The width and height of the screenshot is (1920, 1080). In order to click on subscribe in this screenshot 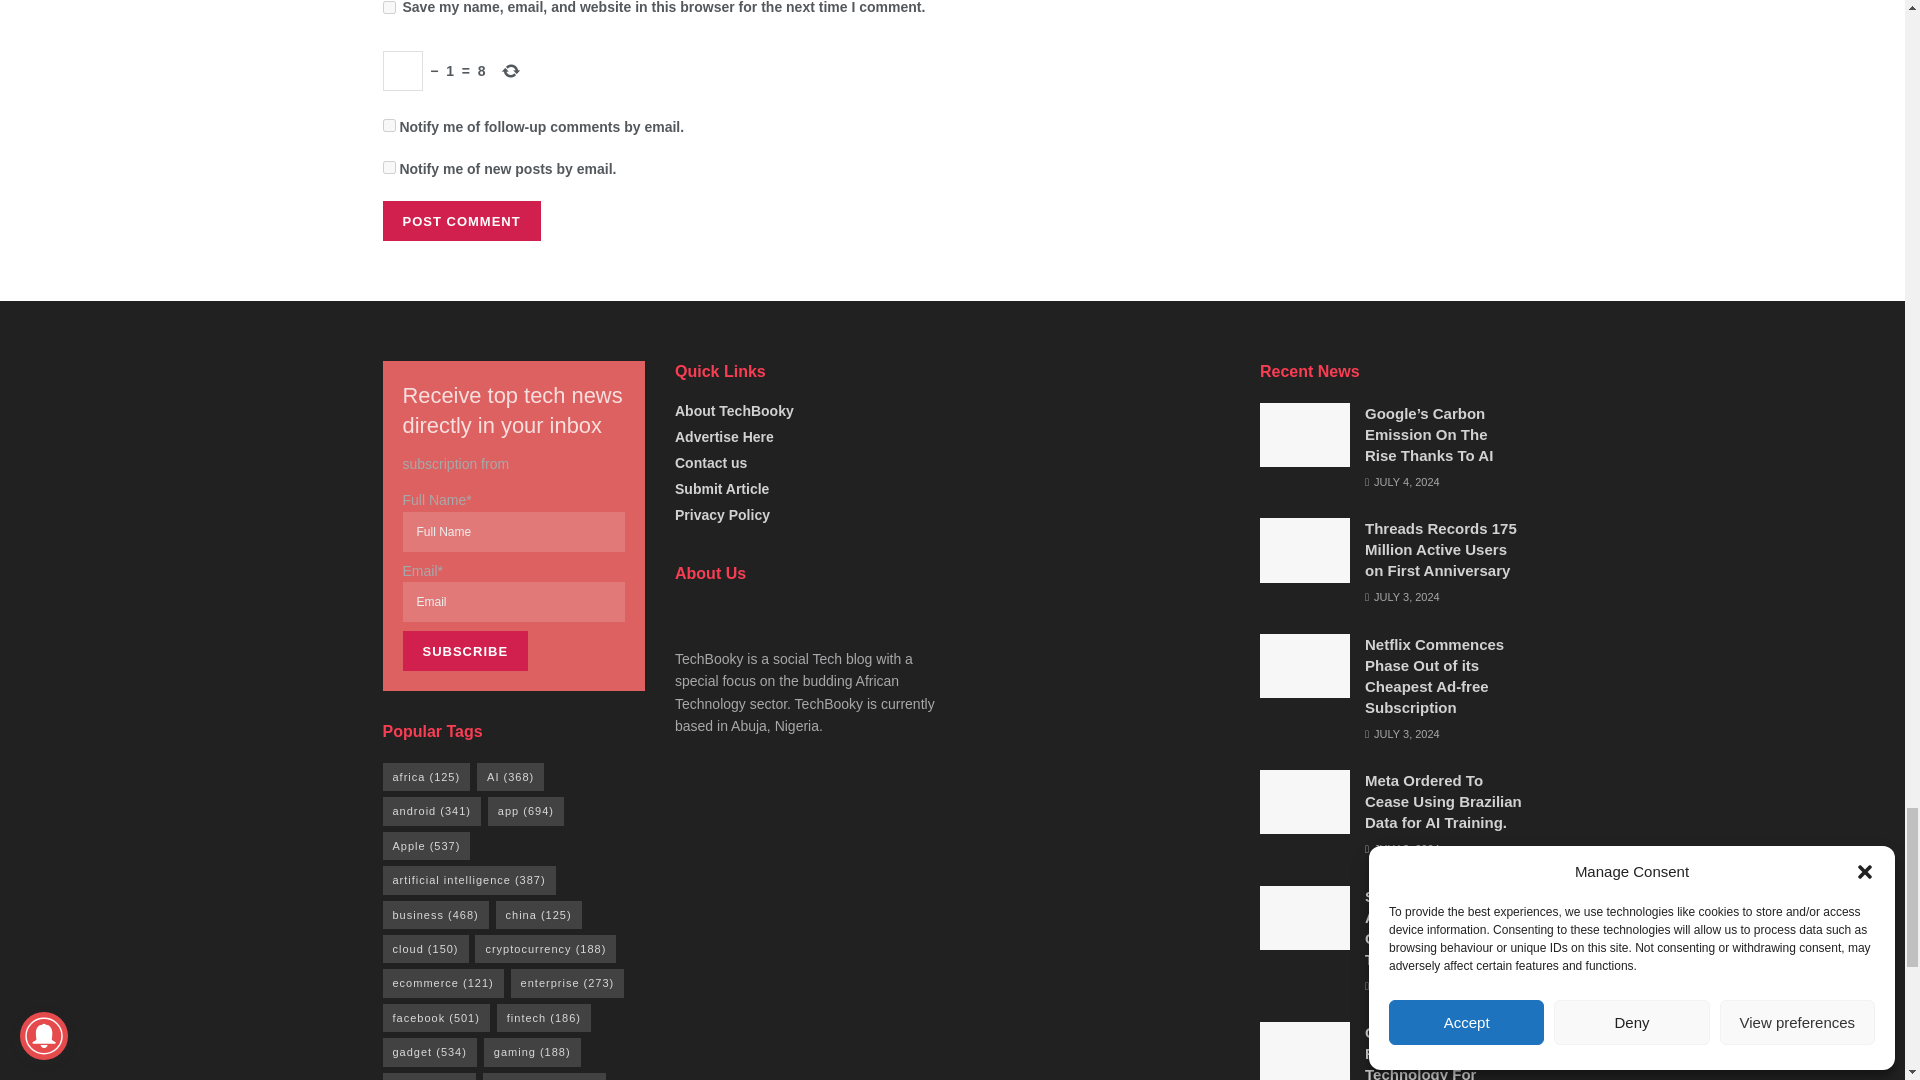, I will do `click(388, 124)`.